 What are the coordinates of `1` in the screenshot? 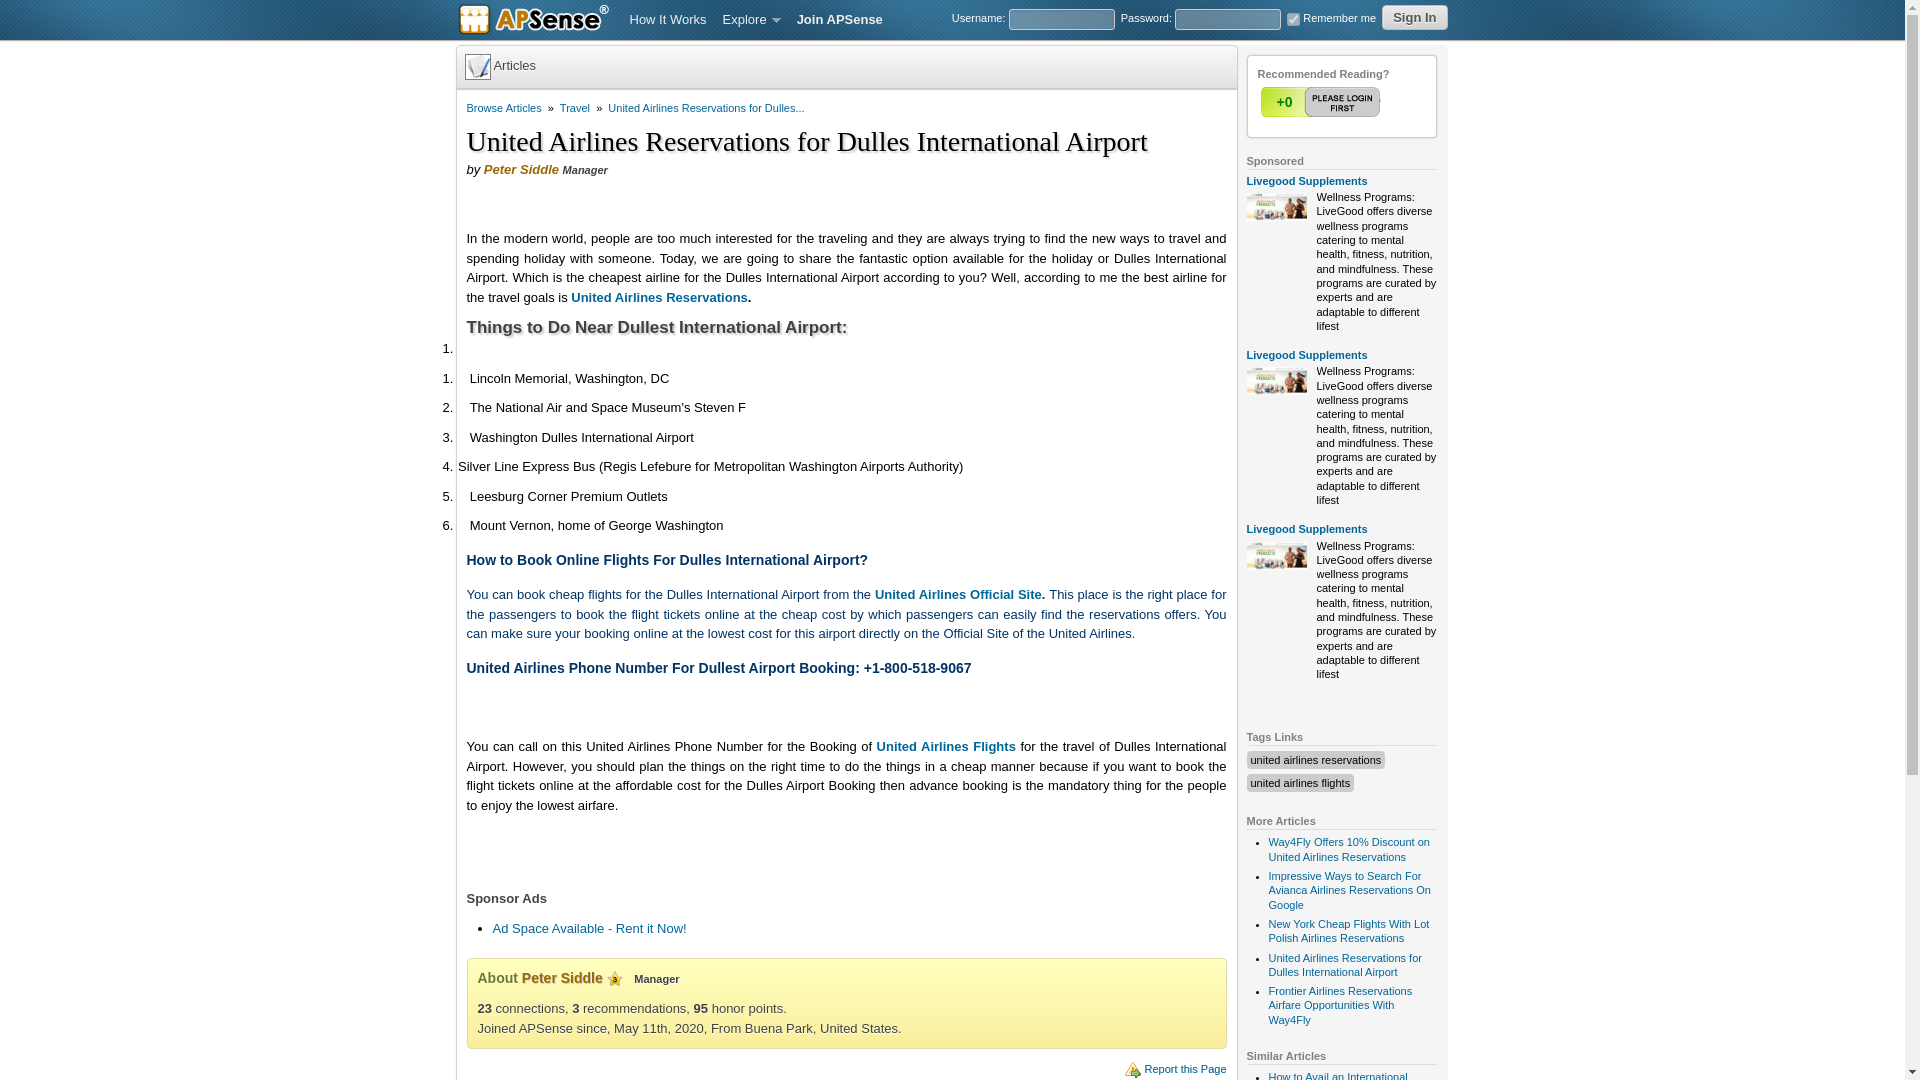 It's located at (1322, 102).